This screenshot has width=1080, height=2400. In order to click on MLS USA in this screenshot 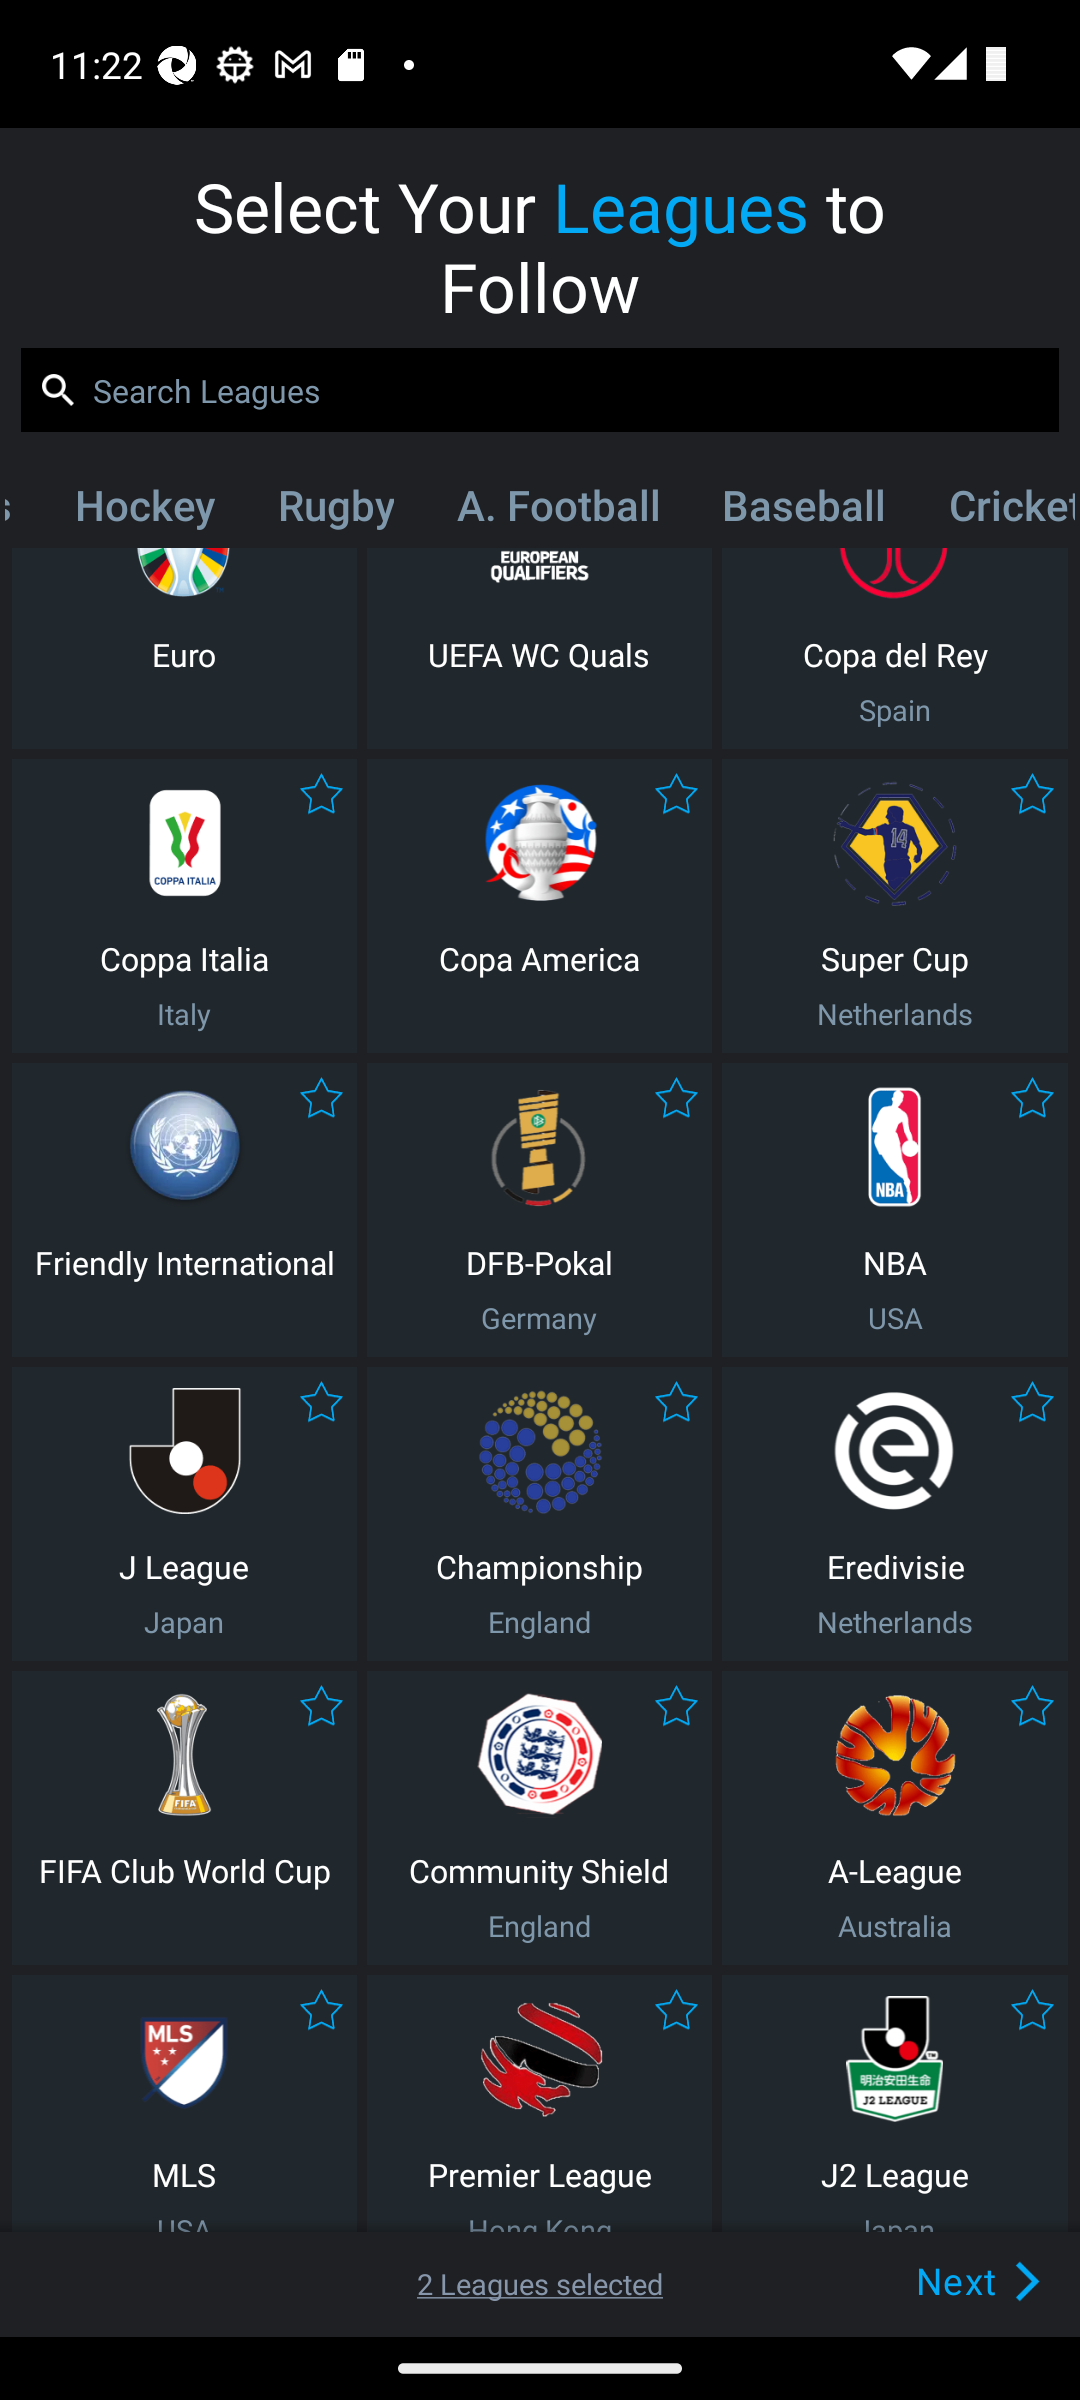, I will do `click(184, 2104)`.